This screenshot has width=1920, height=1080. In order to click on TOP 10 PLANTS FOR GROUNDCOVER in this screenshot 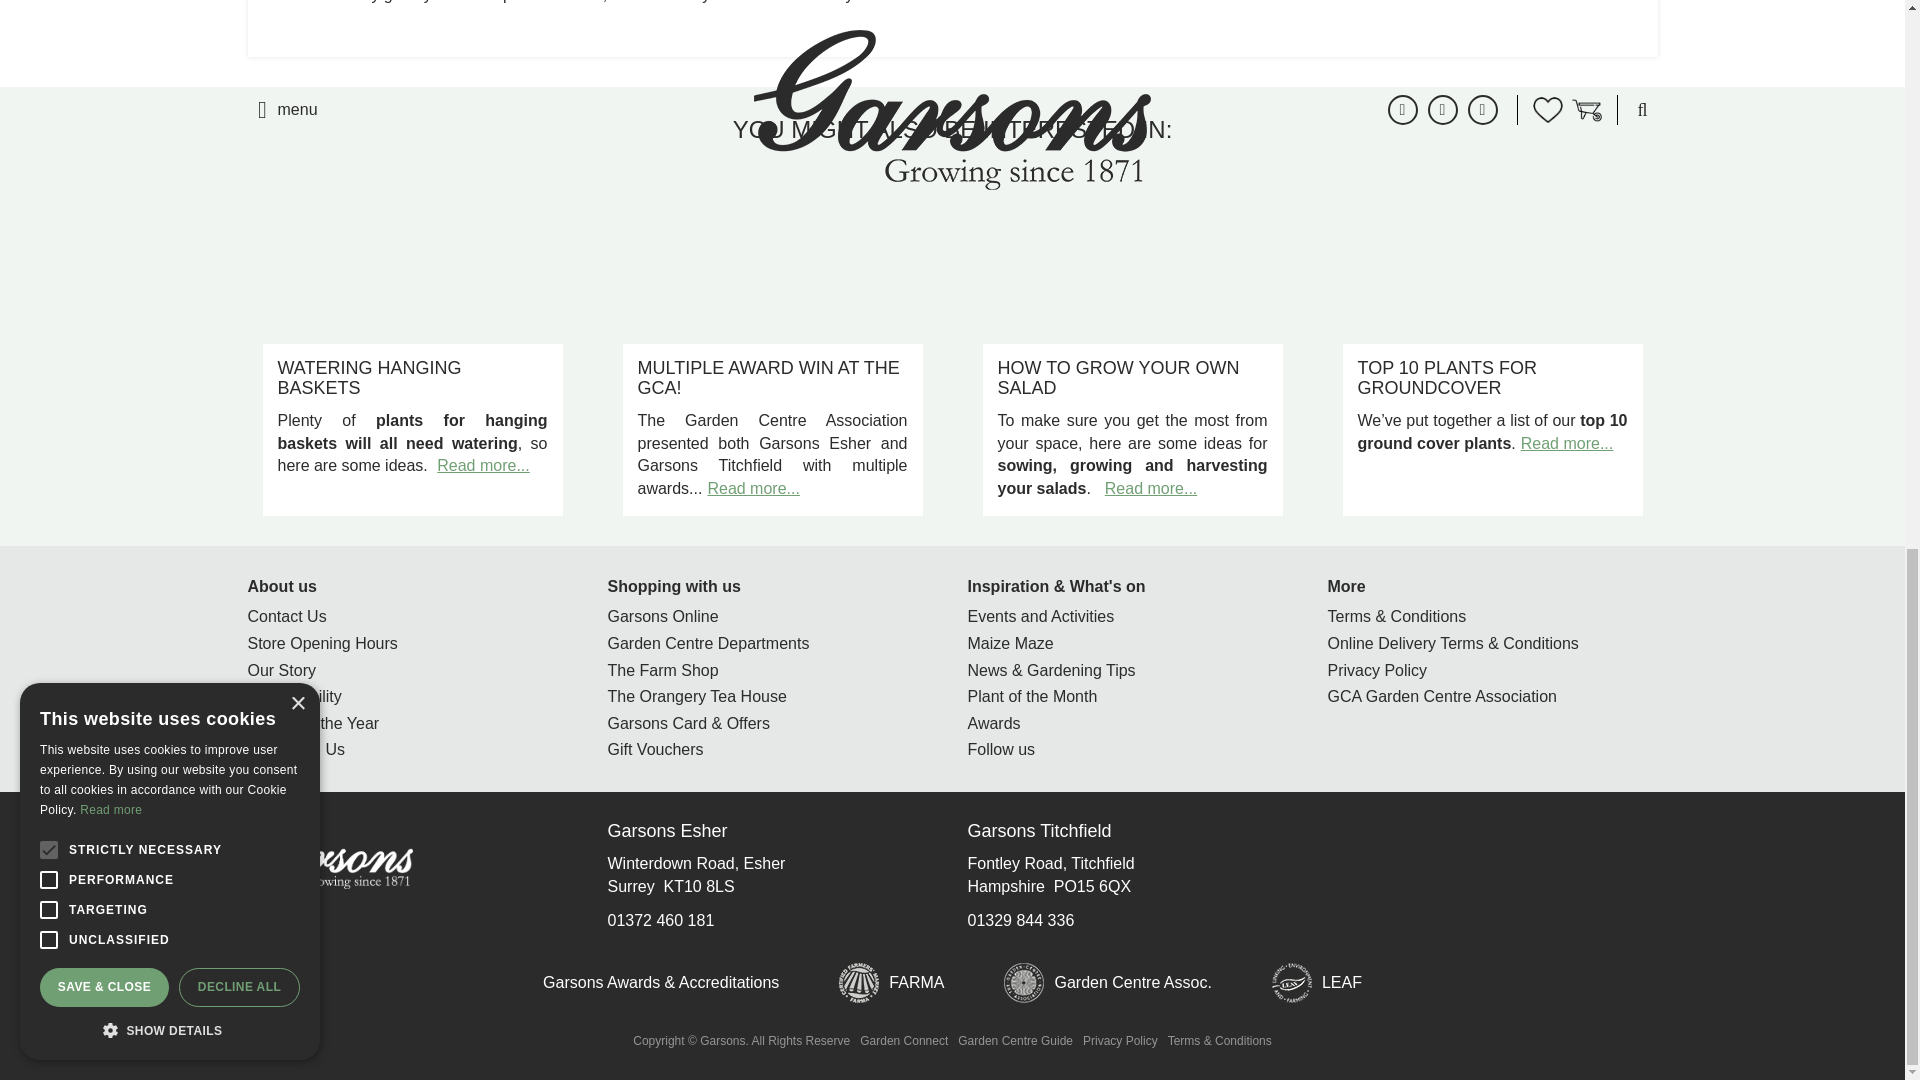, I will do `click(1447, 378)`.